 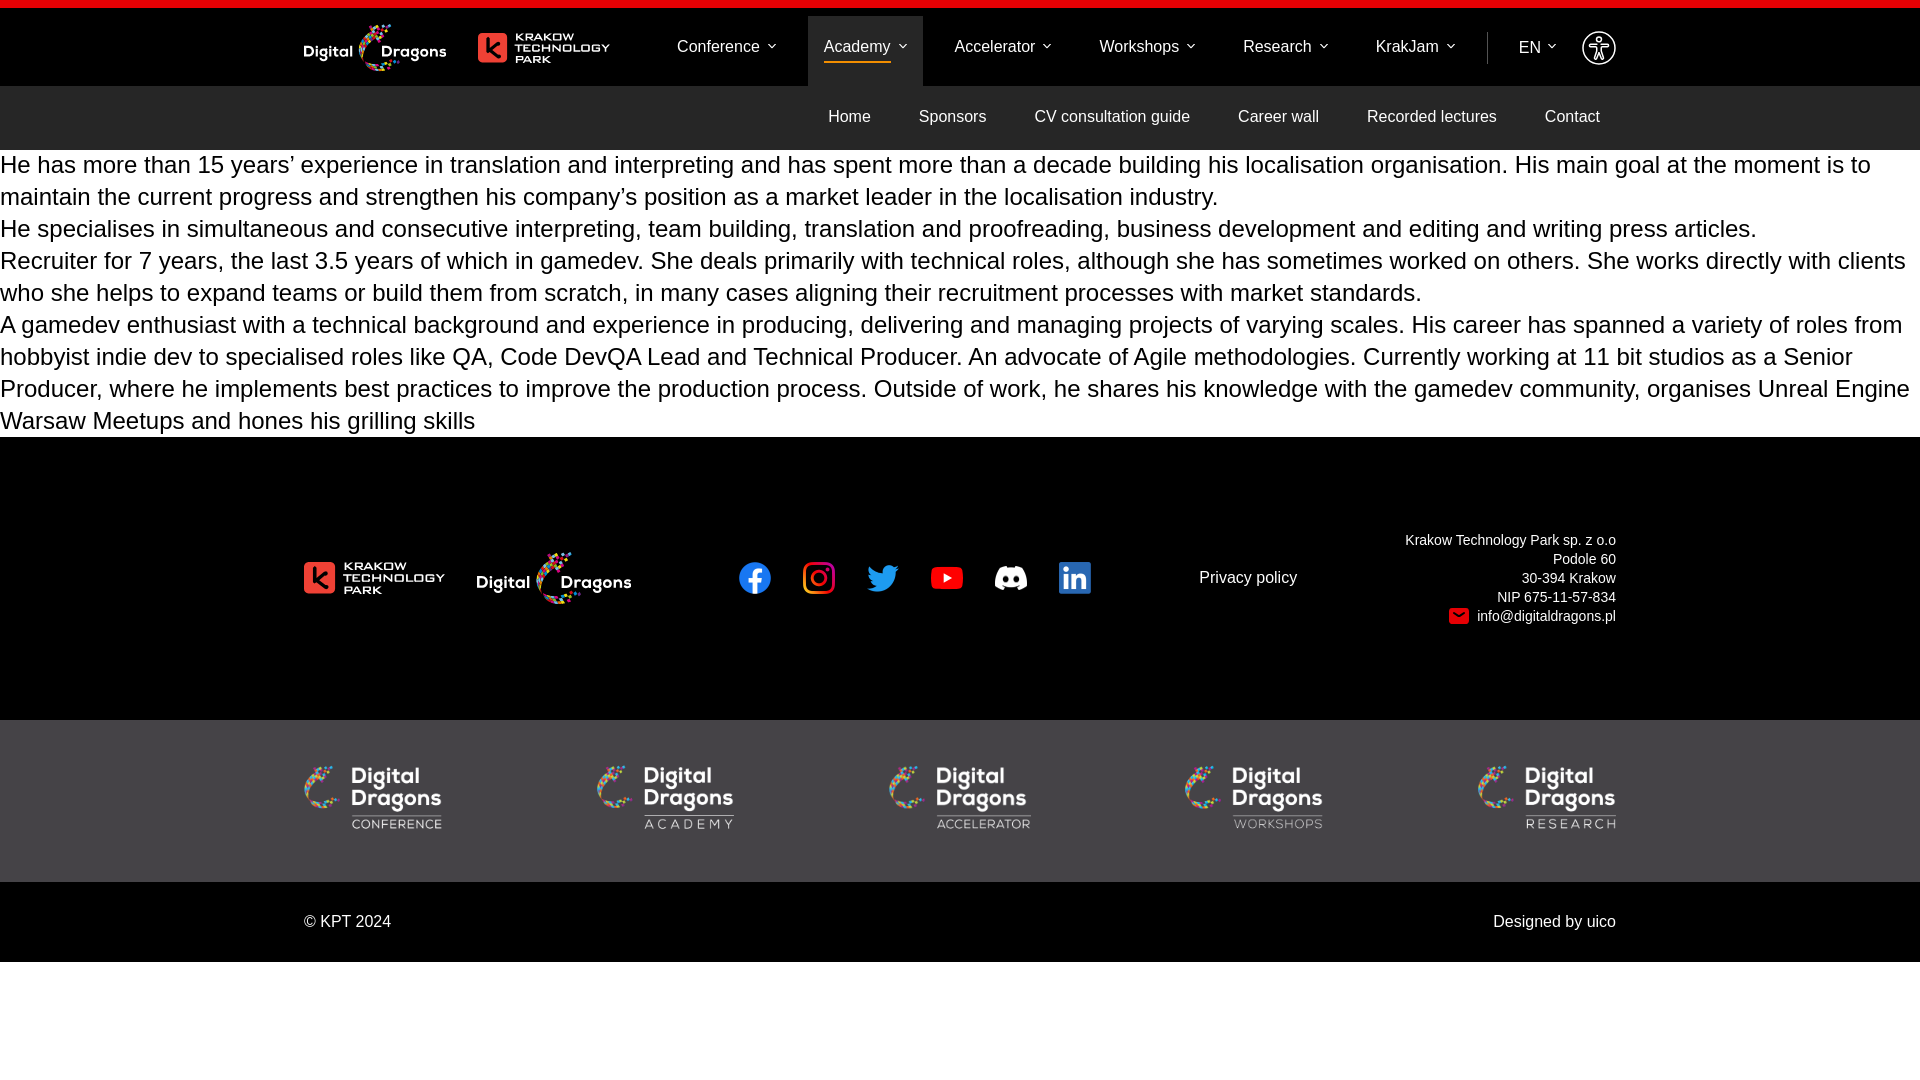 I want to click on Research, so click(x=1284, y=47).